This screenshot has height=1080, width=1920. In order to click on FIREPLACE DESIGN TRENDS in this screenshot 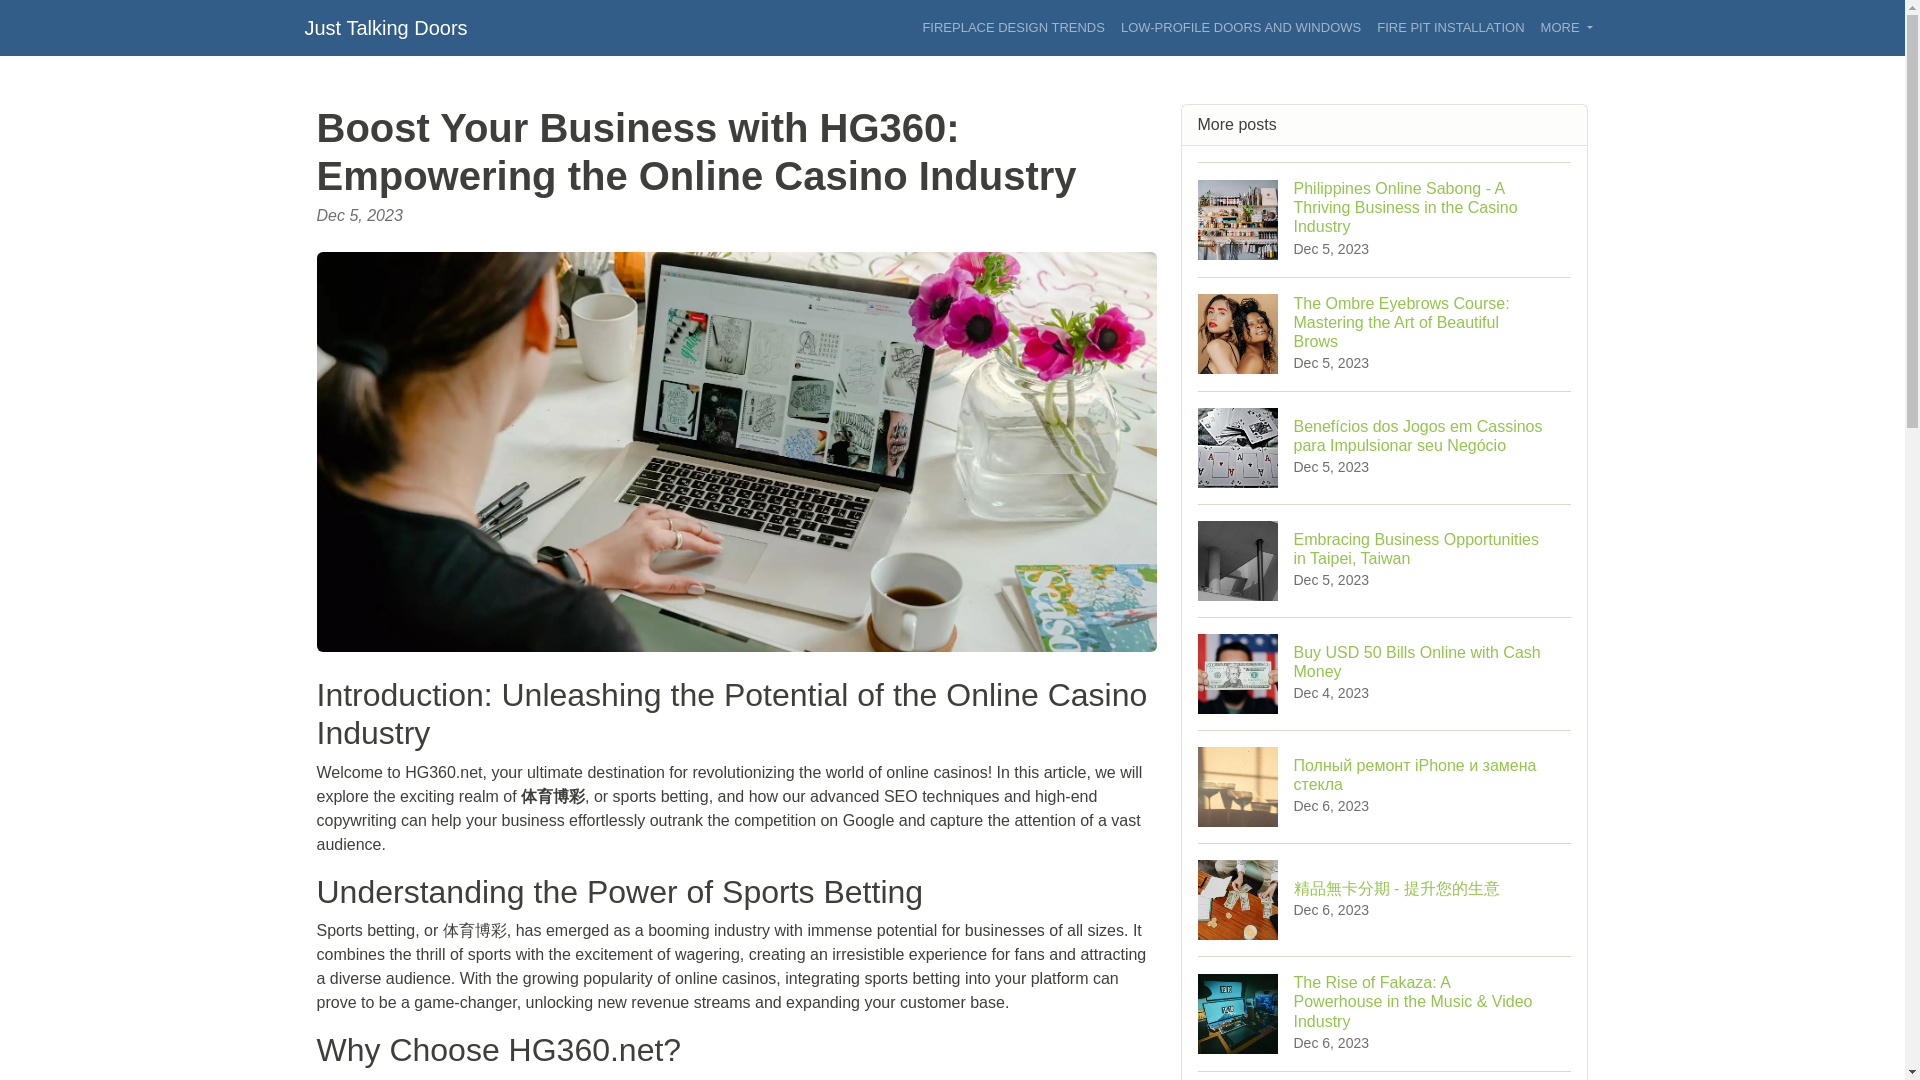, I will do `click(1385, 673)`.